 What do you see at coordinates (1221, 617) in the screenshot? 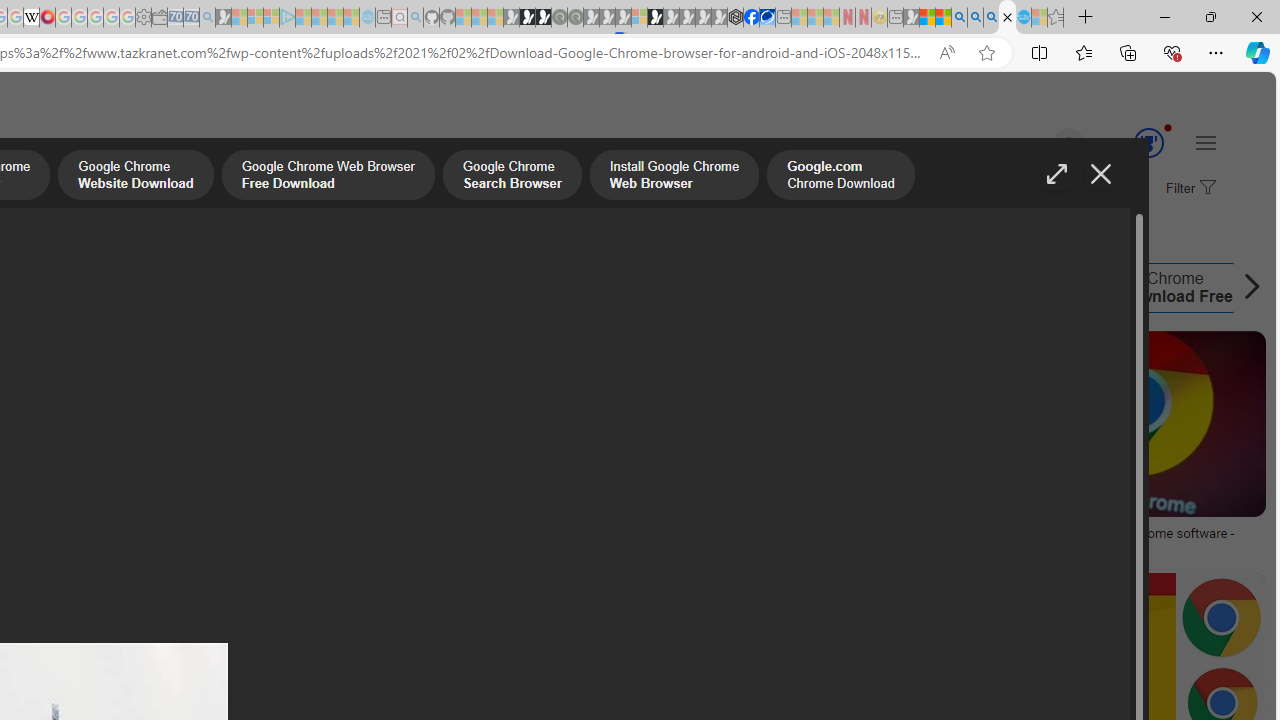
I see `Image result for Google Chrome Internet Browser Download` at bounding box center [1221, 617].